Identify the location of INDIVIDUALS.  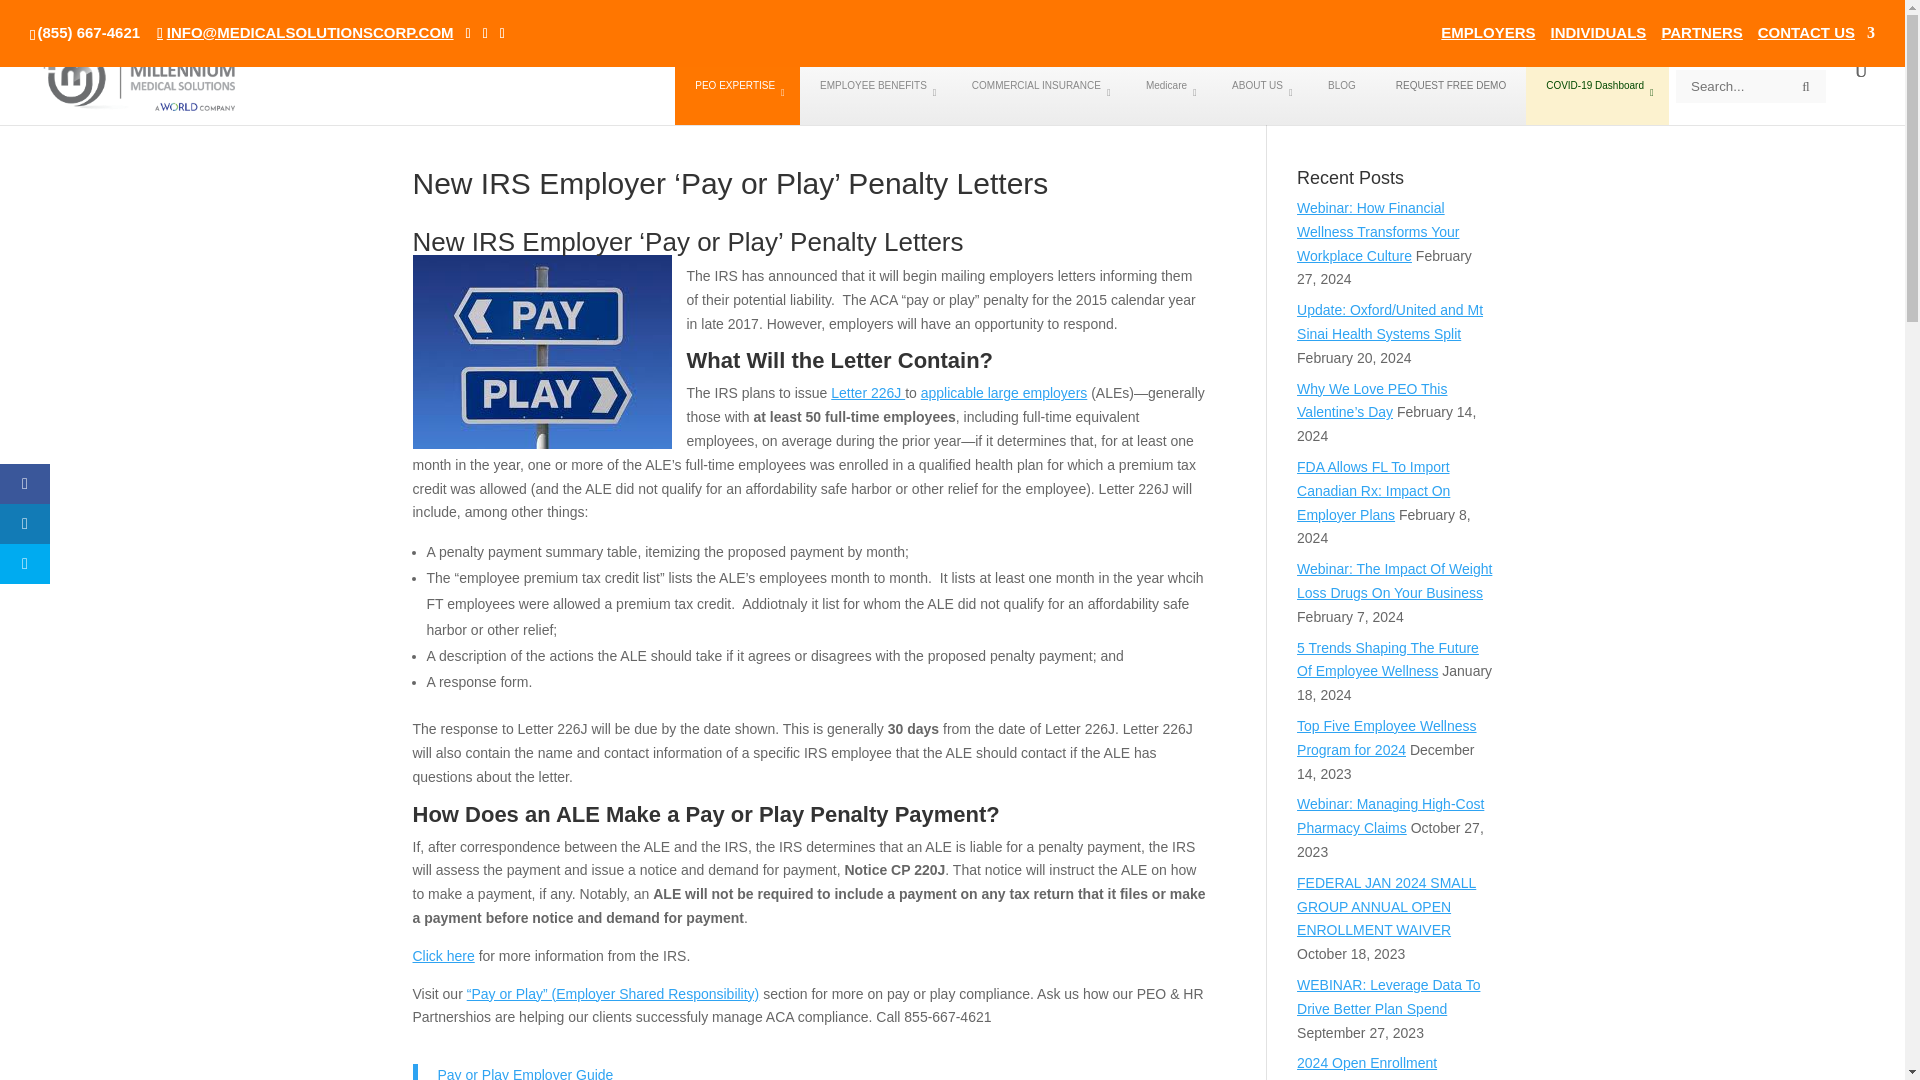
(1599, 37).